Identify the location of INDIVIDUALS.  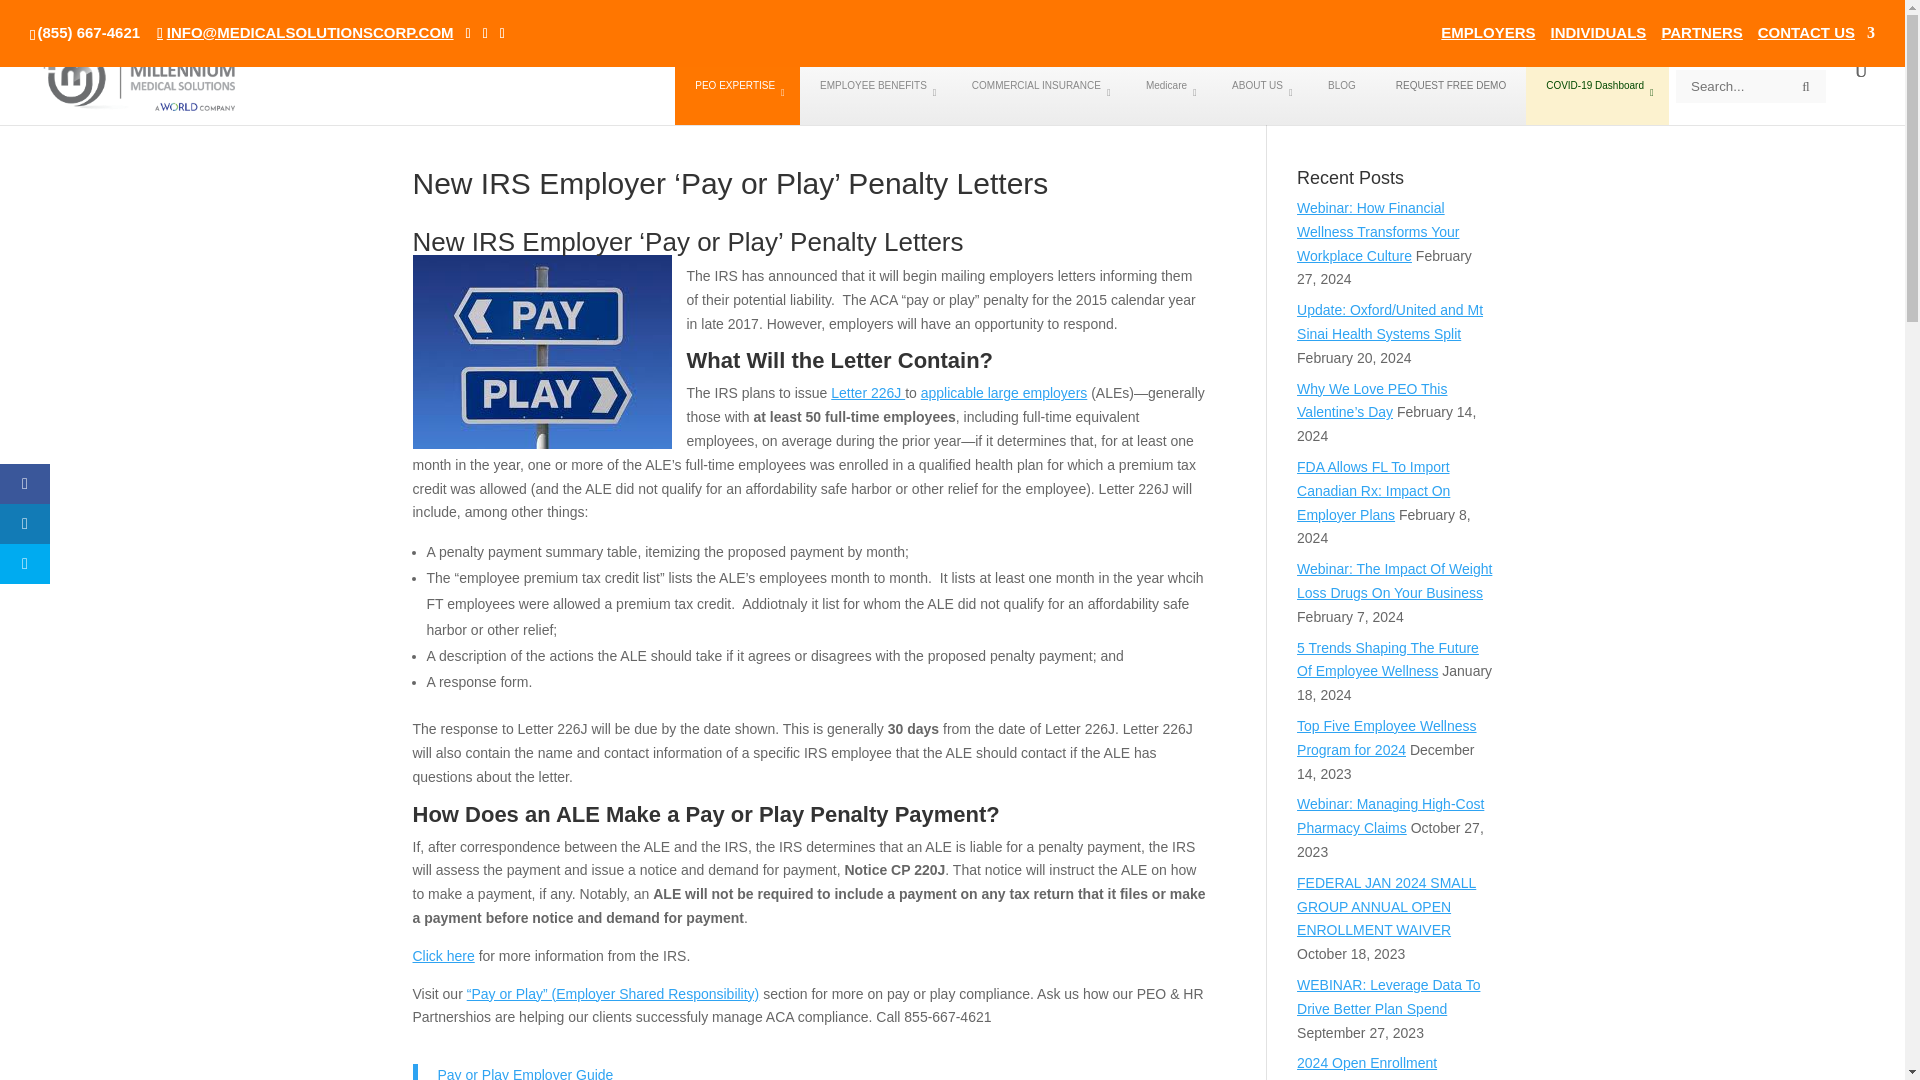
(1599, 37).